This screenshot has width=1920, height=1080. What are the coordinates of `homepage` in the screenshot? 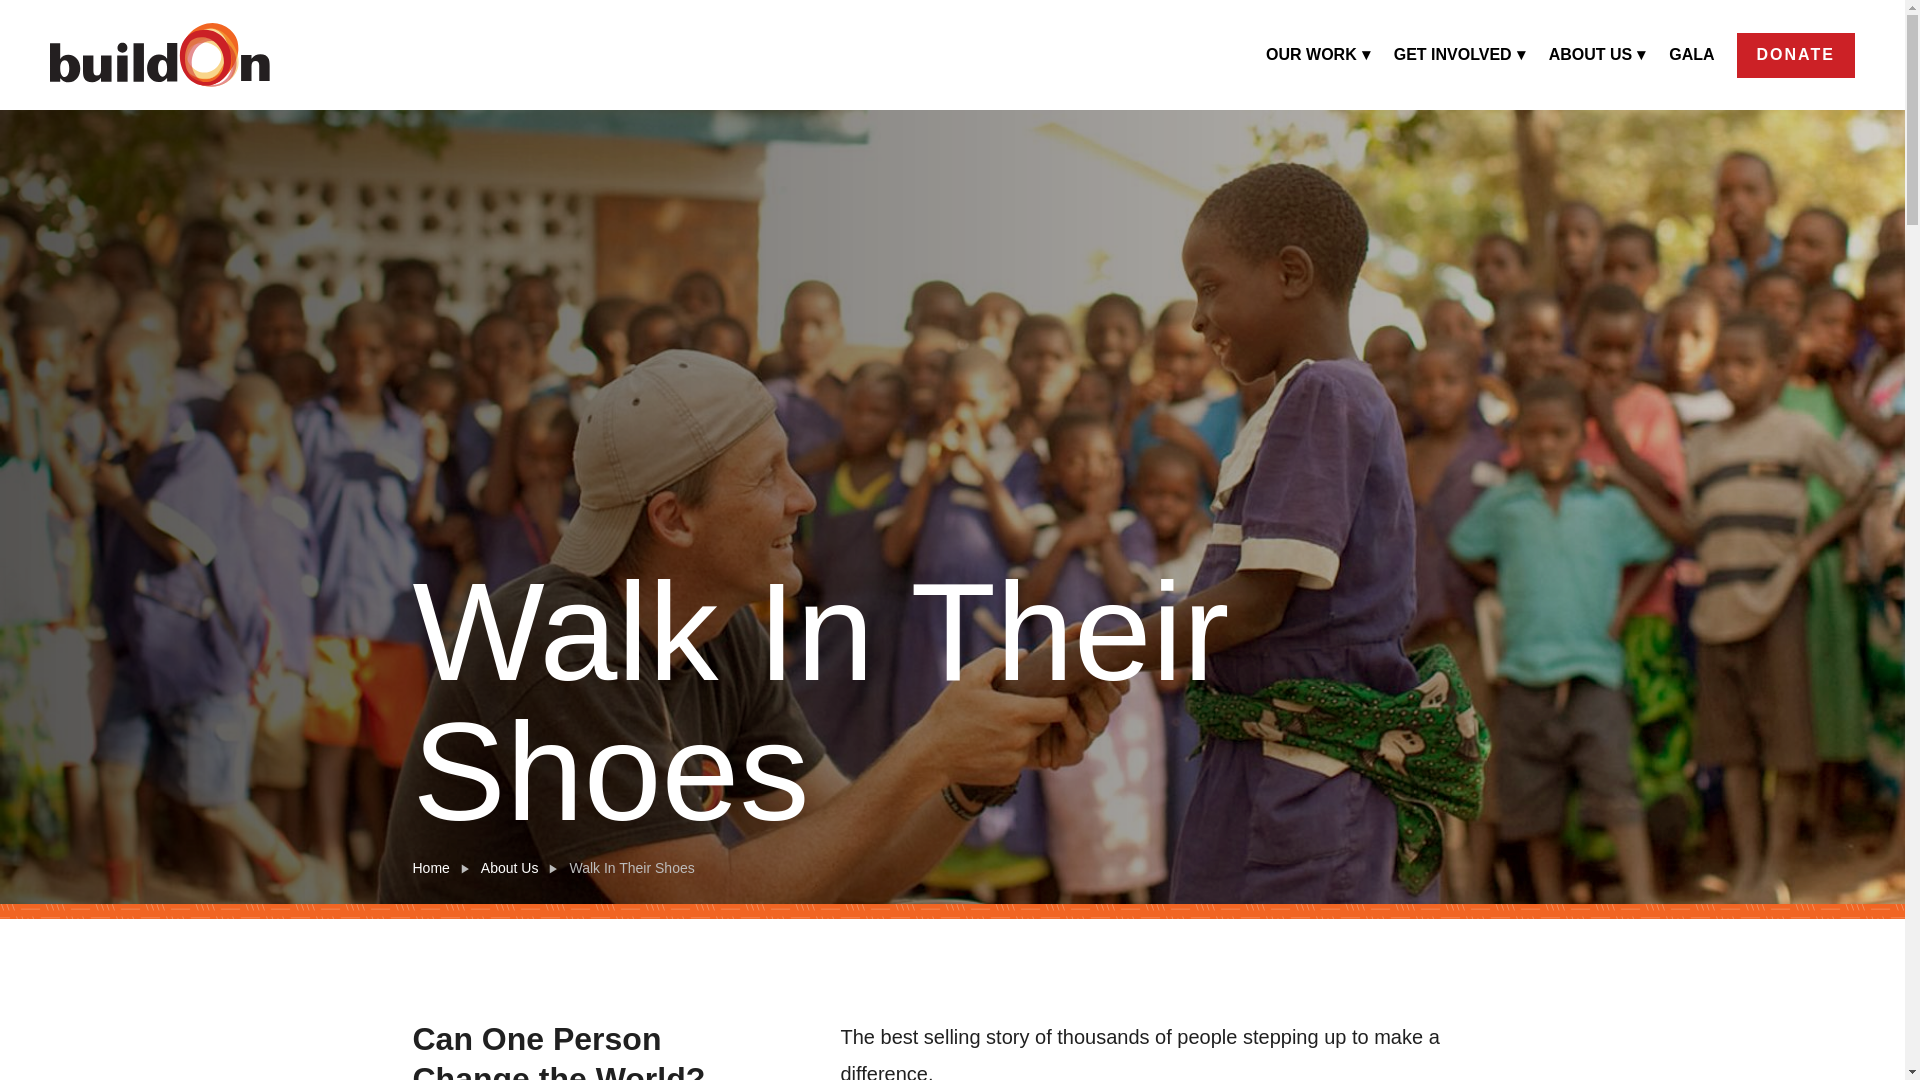 It's located at (160, 54).